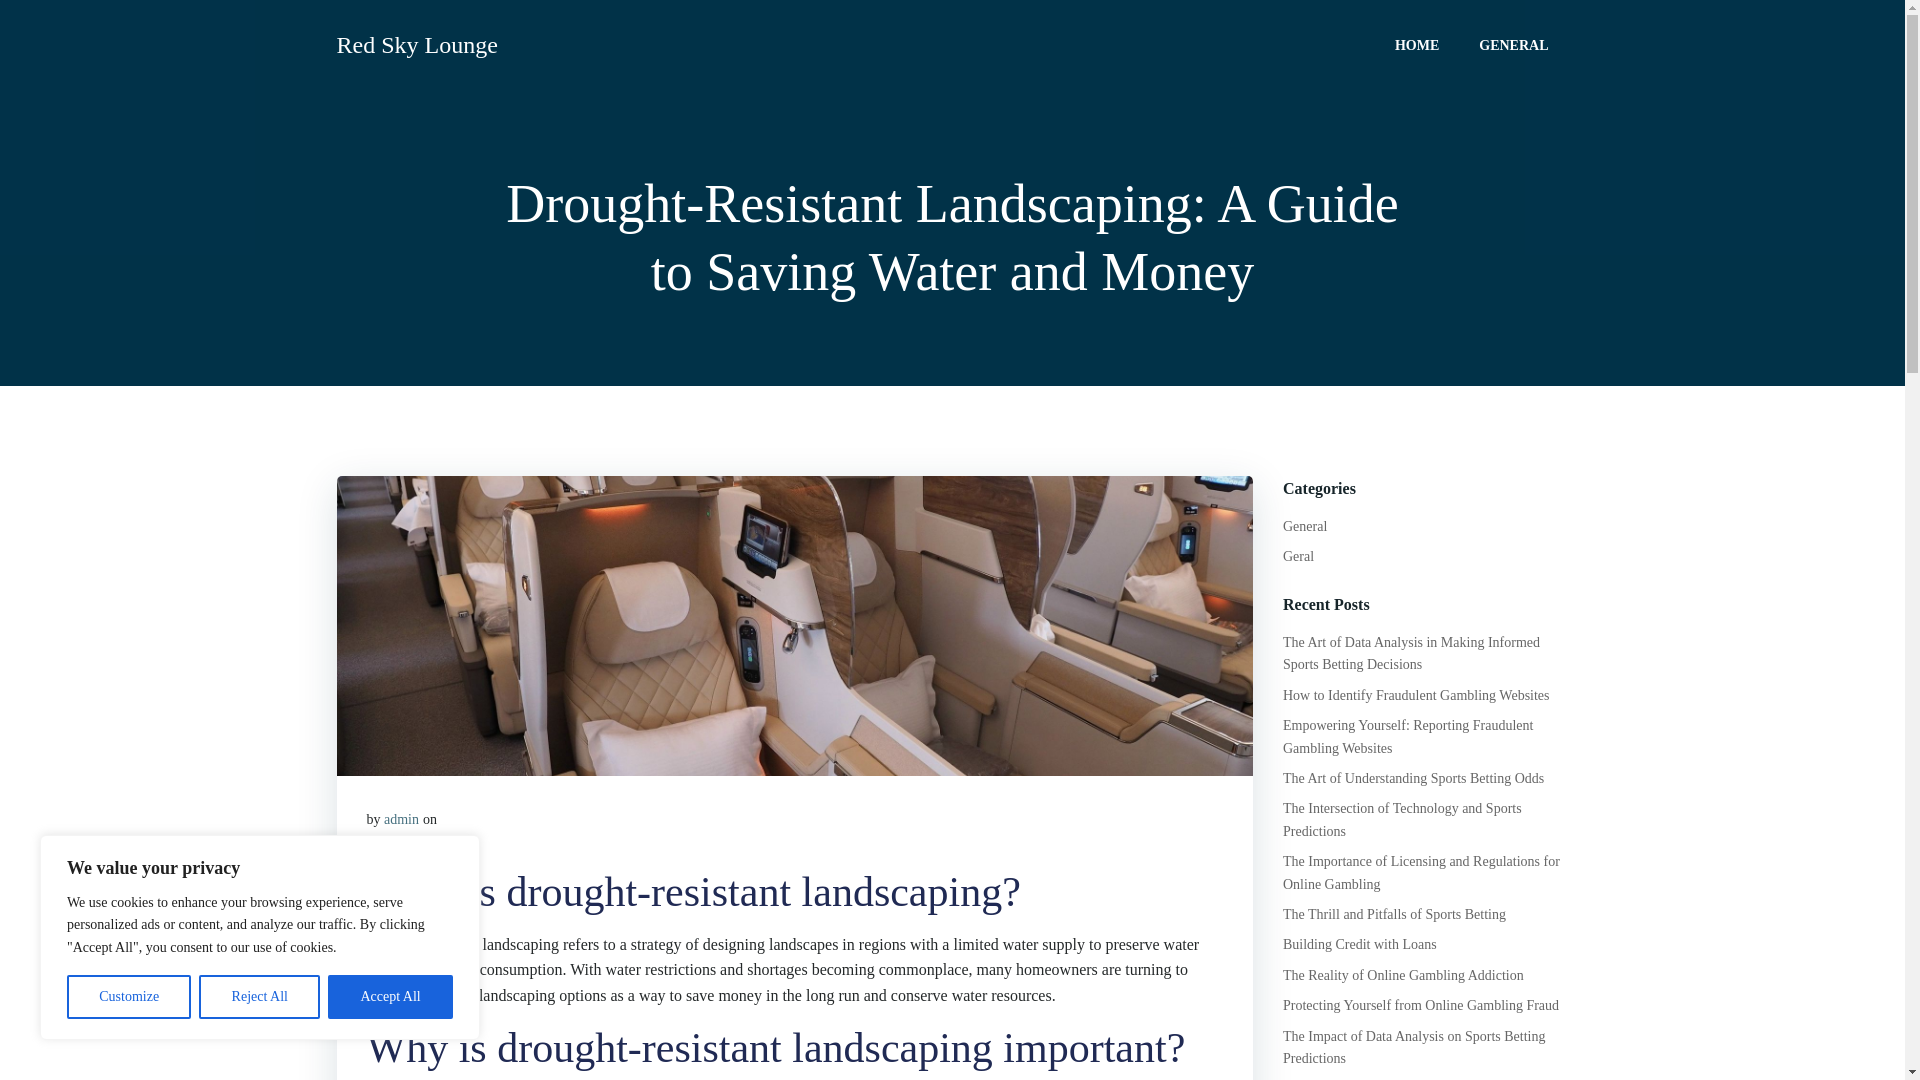  Describe the element at coordinates (1416, 44) in the screenshot. I see `HOME` at that location.